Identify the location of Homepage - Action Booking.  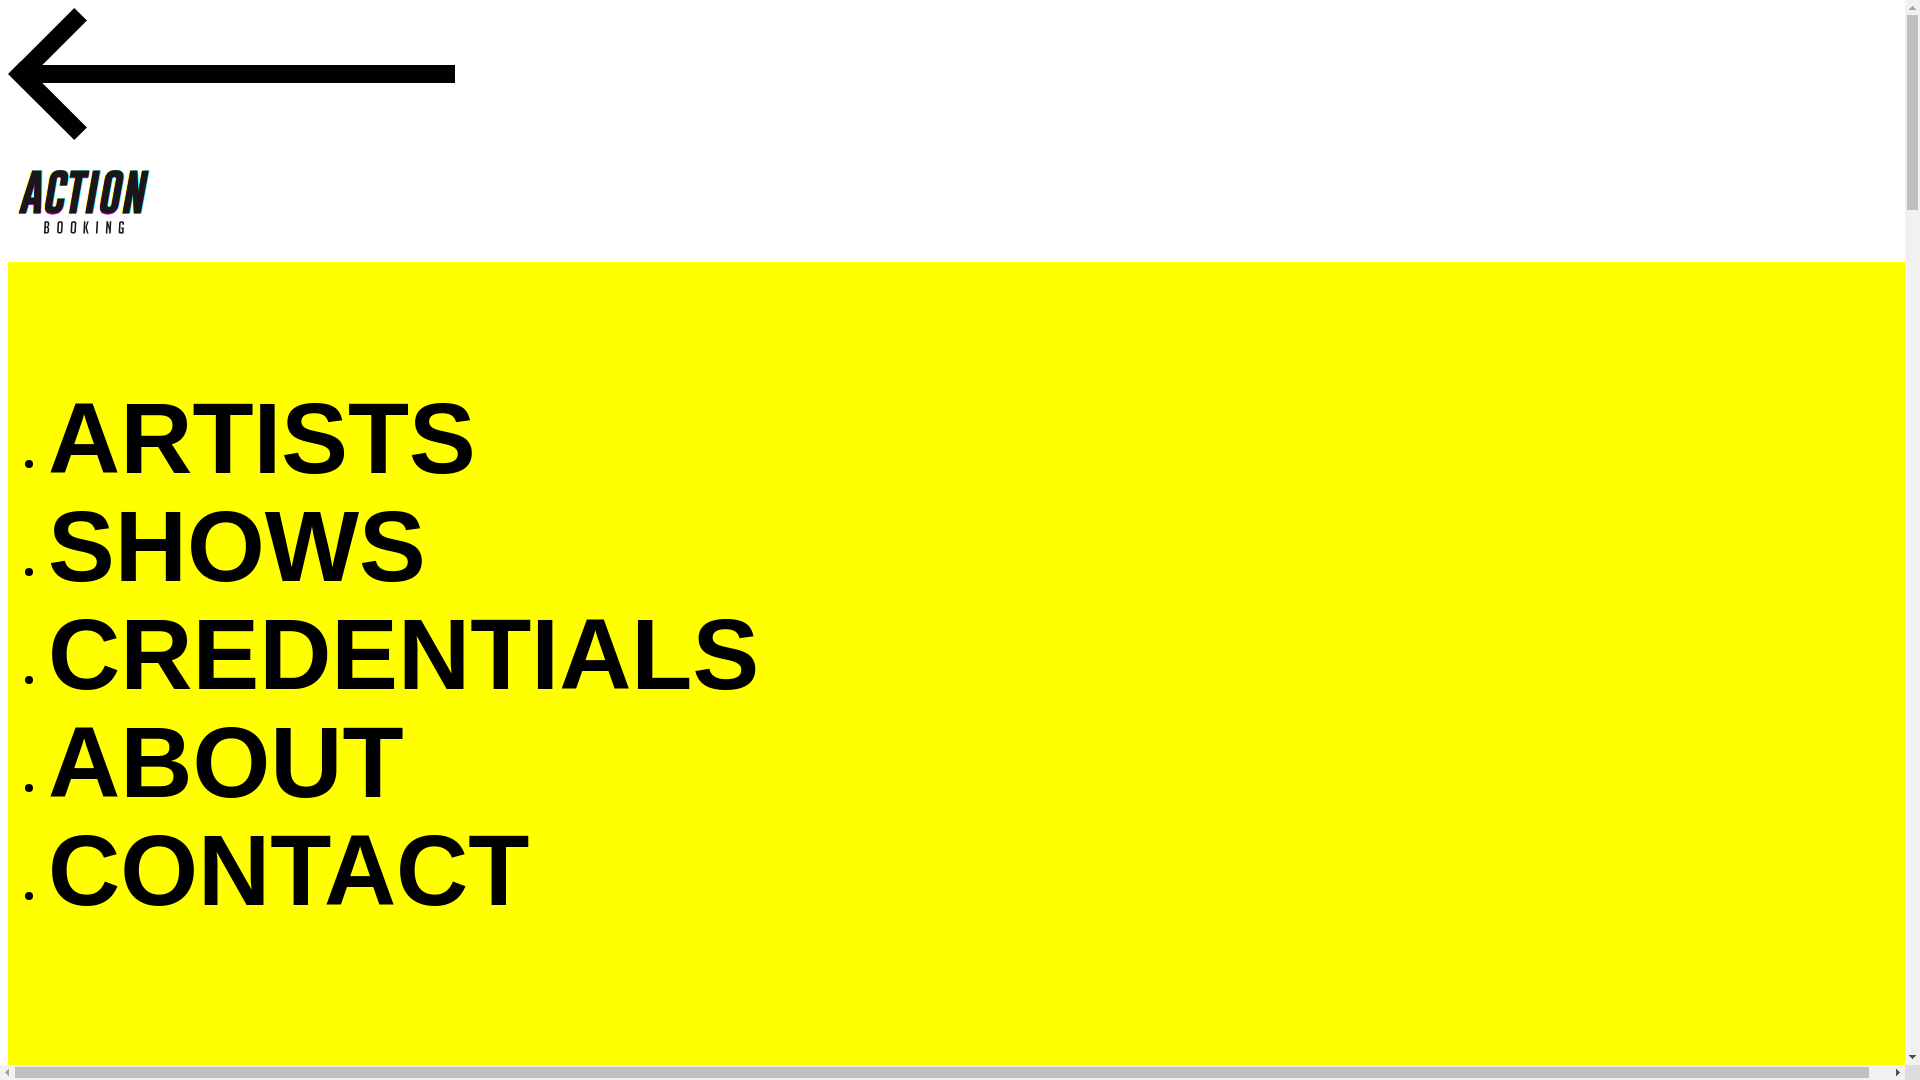
(83, 201).